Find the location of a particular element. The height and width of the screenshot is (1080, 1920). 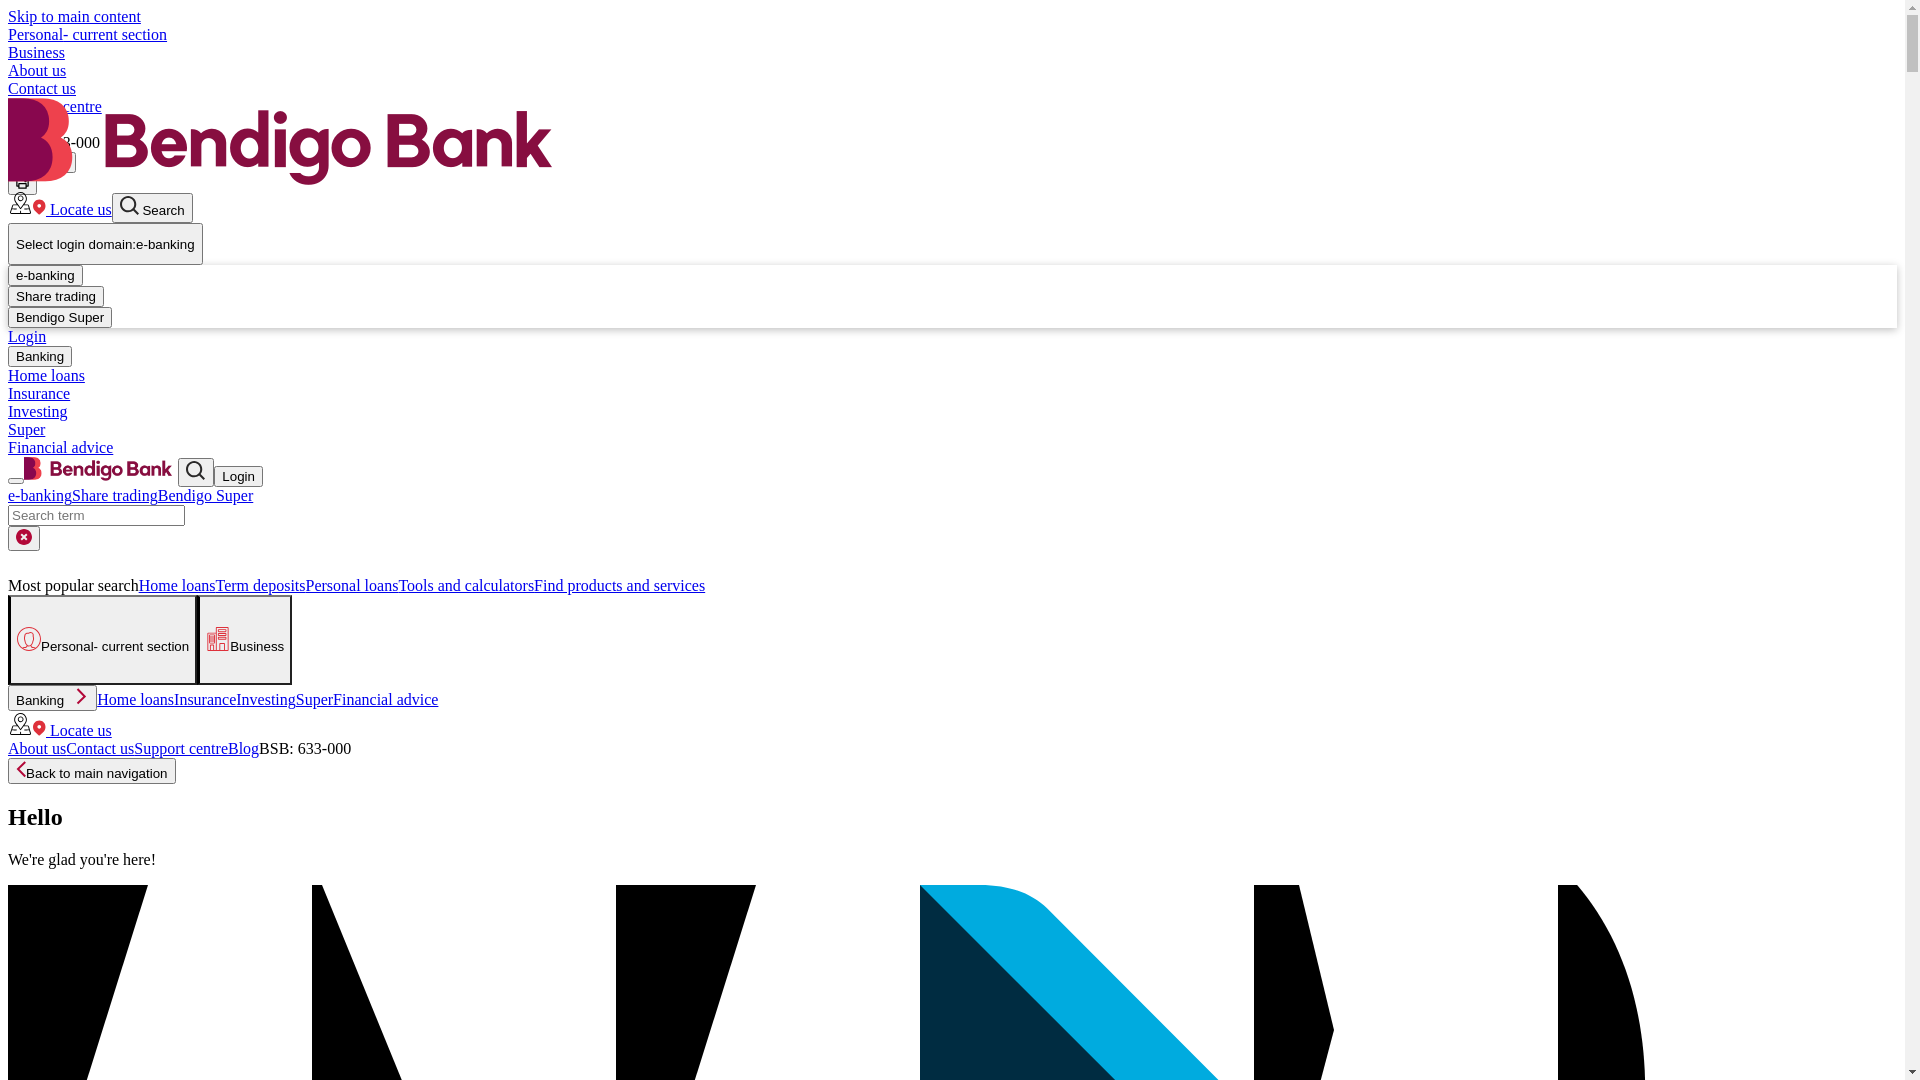

Banking is located at coordinates (52, 698).